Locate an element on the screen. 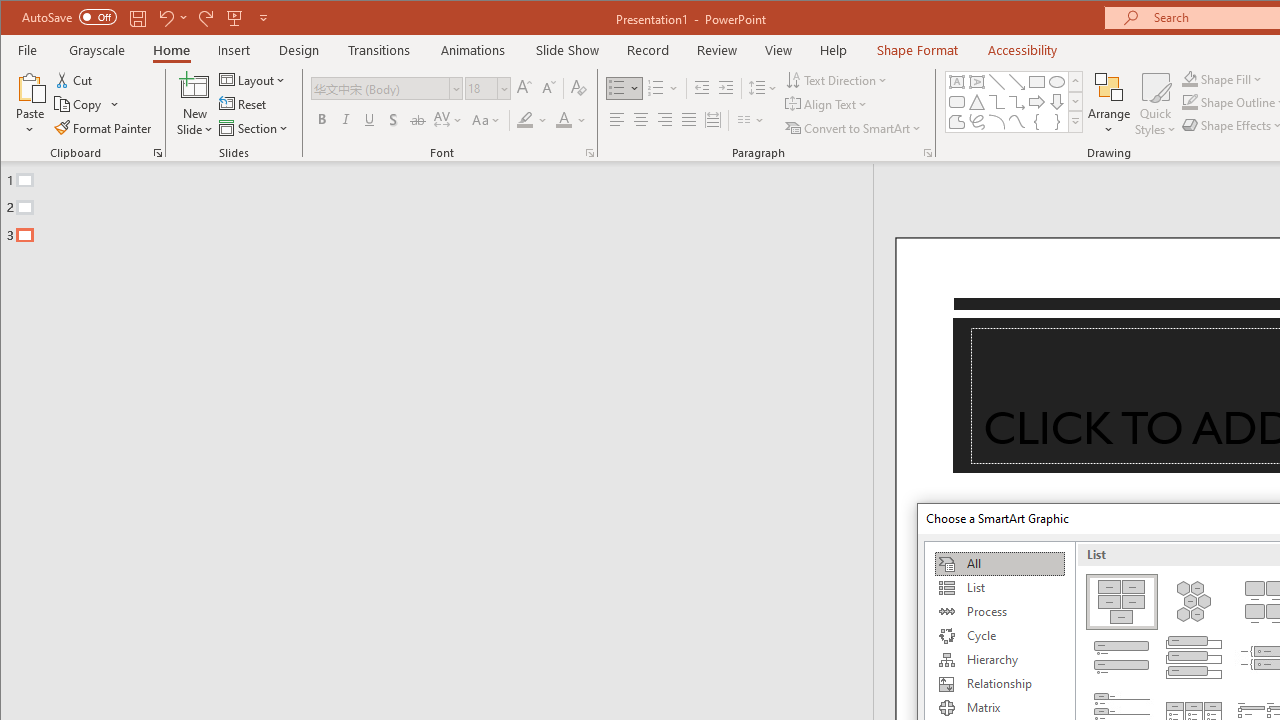 This screenshot has height=720, width=1280. New Slide is located at coordinates (195, 104).